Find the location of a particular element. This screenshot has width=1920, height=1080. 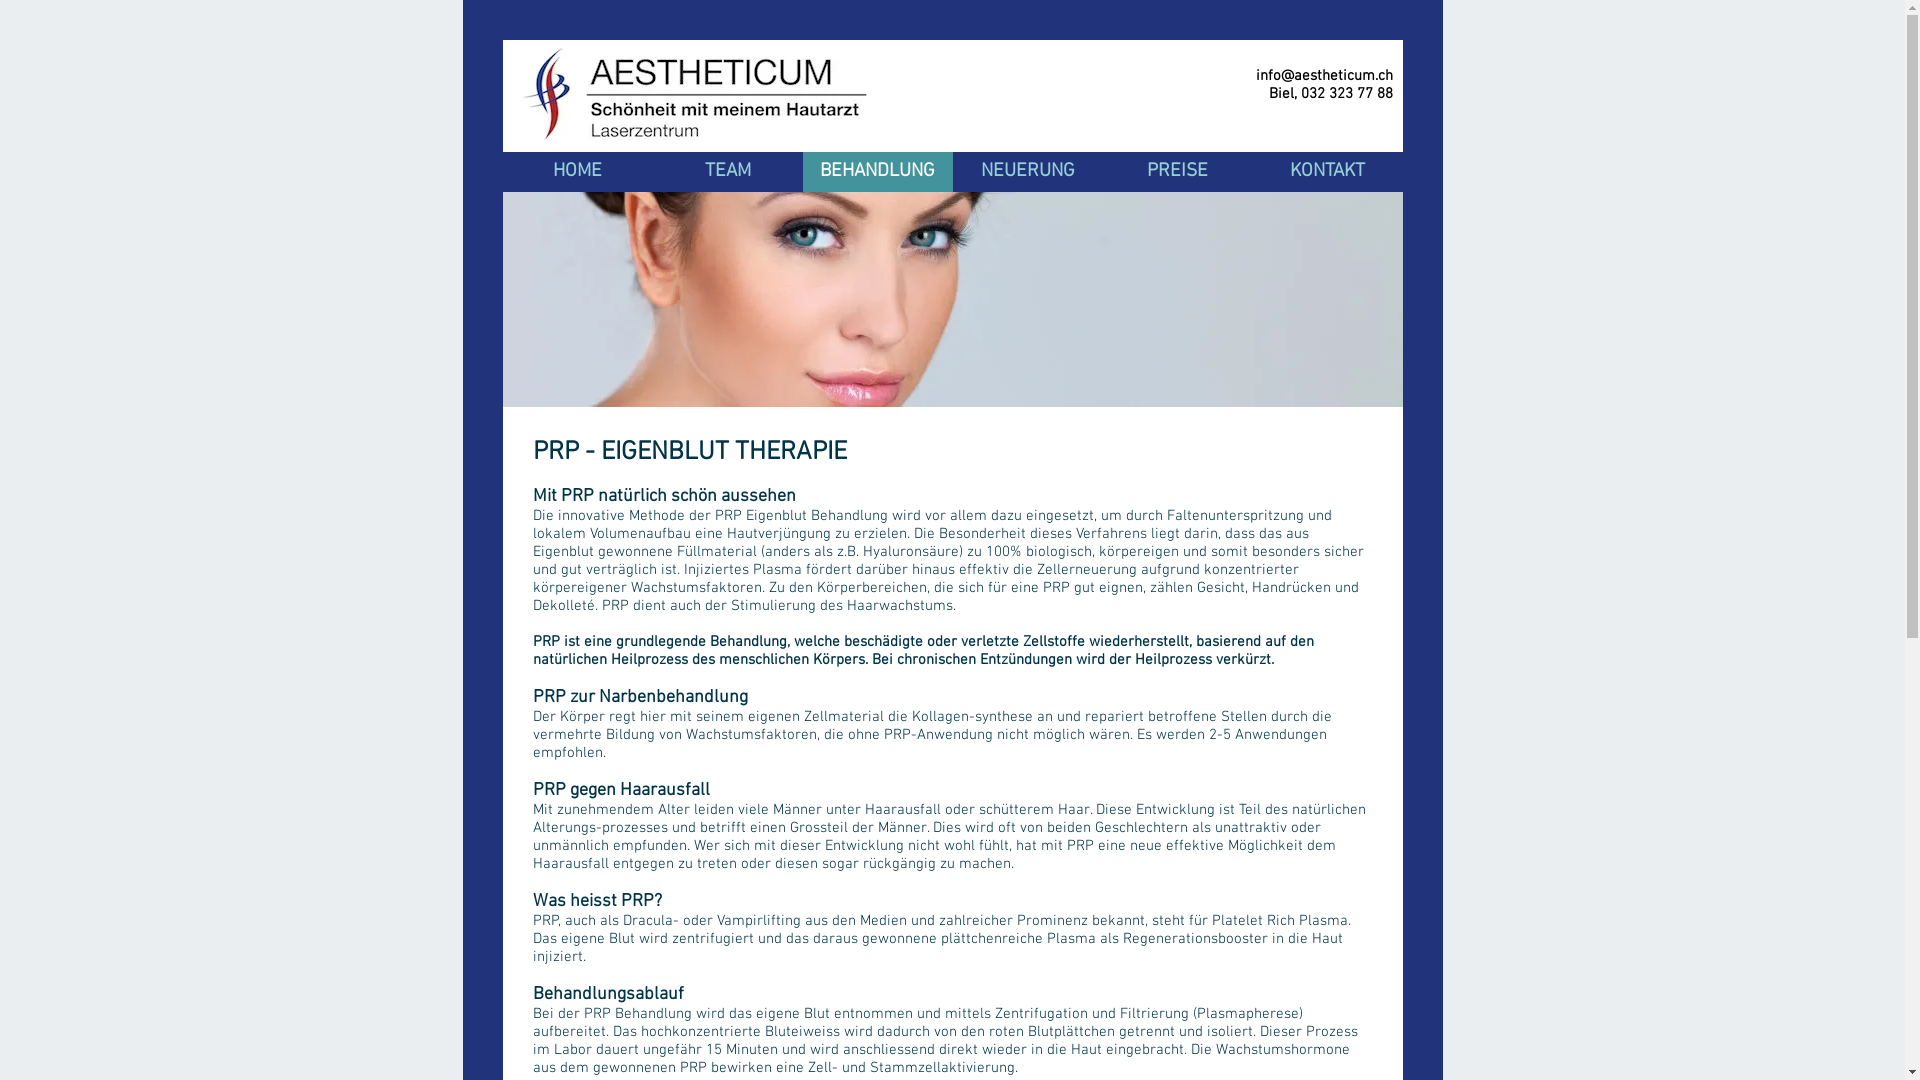

BEHANDLUNG is located at coordinates (877, 172).